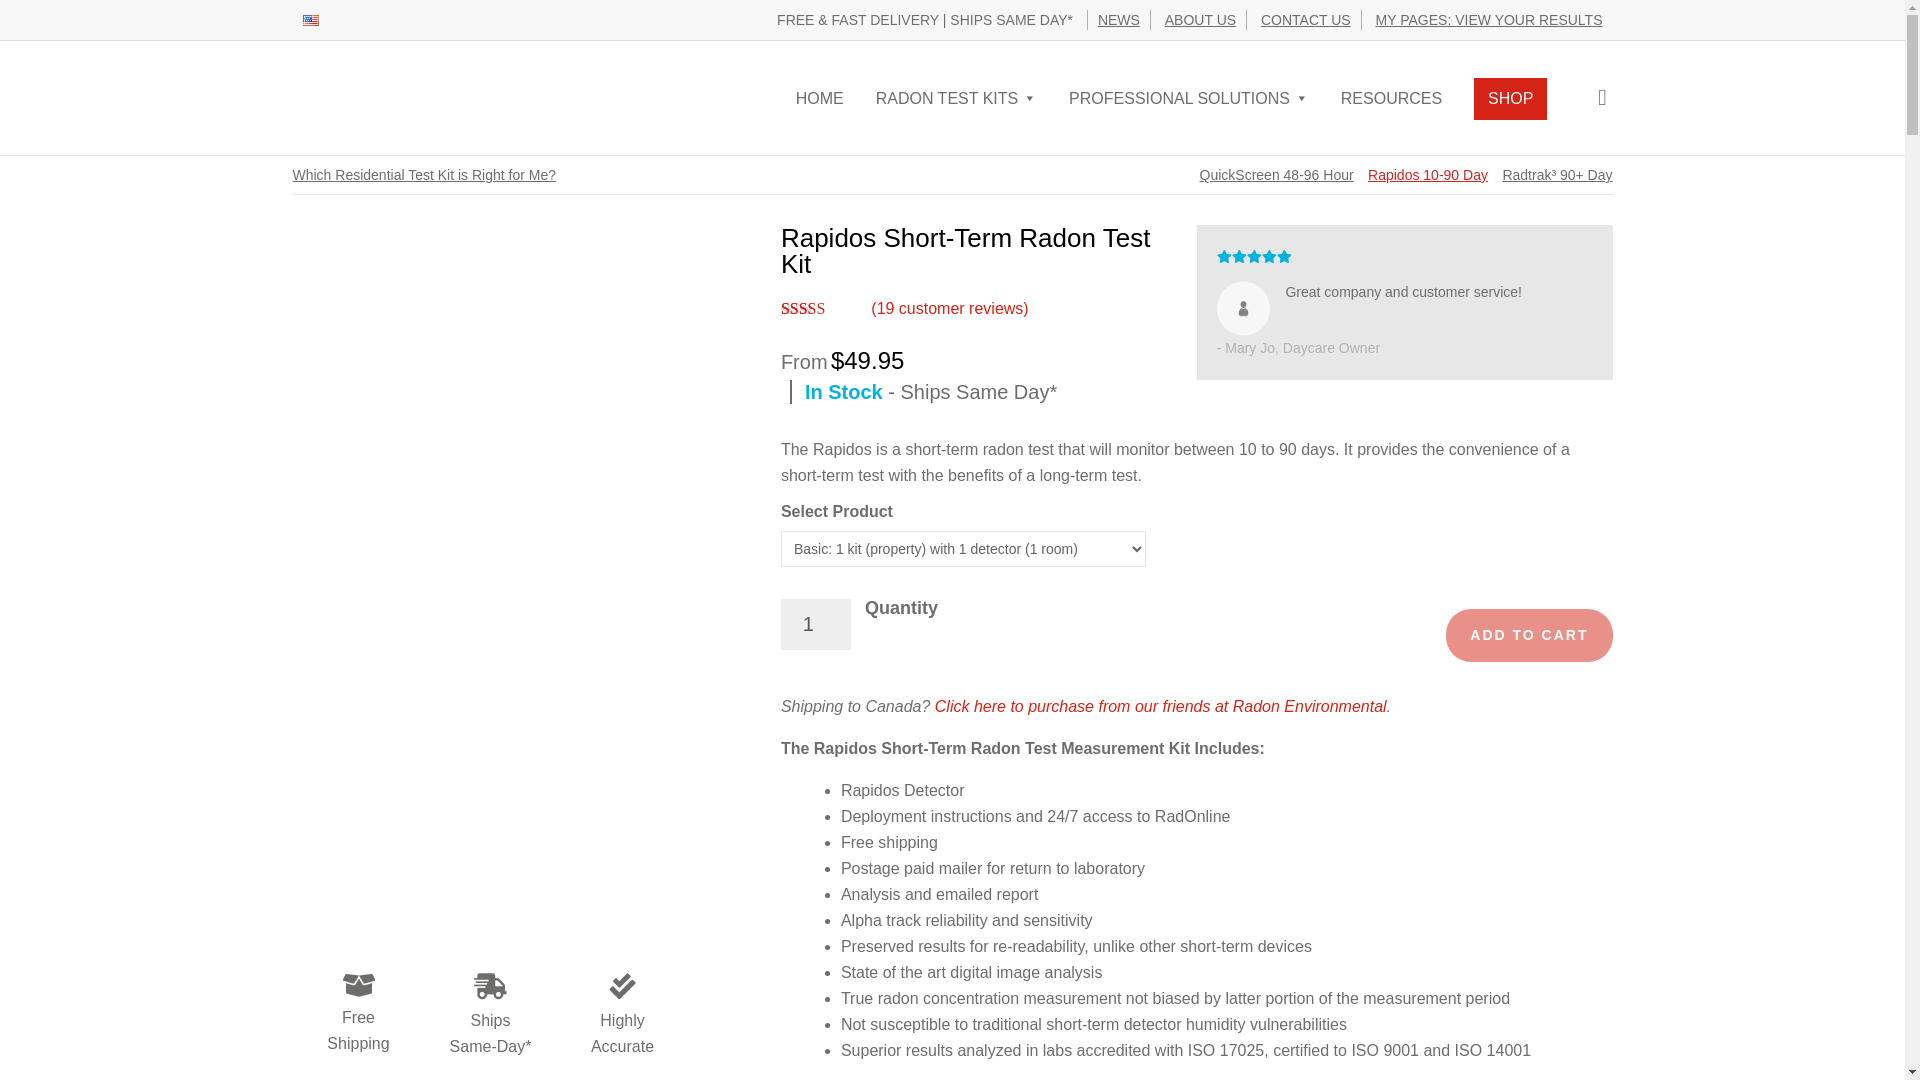  What do you see at coordinates (1390, 98) in the screenshot?
I see `RESOURCES` at bounding box center [1390, 98].